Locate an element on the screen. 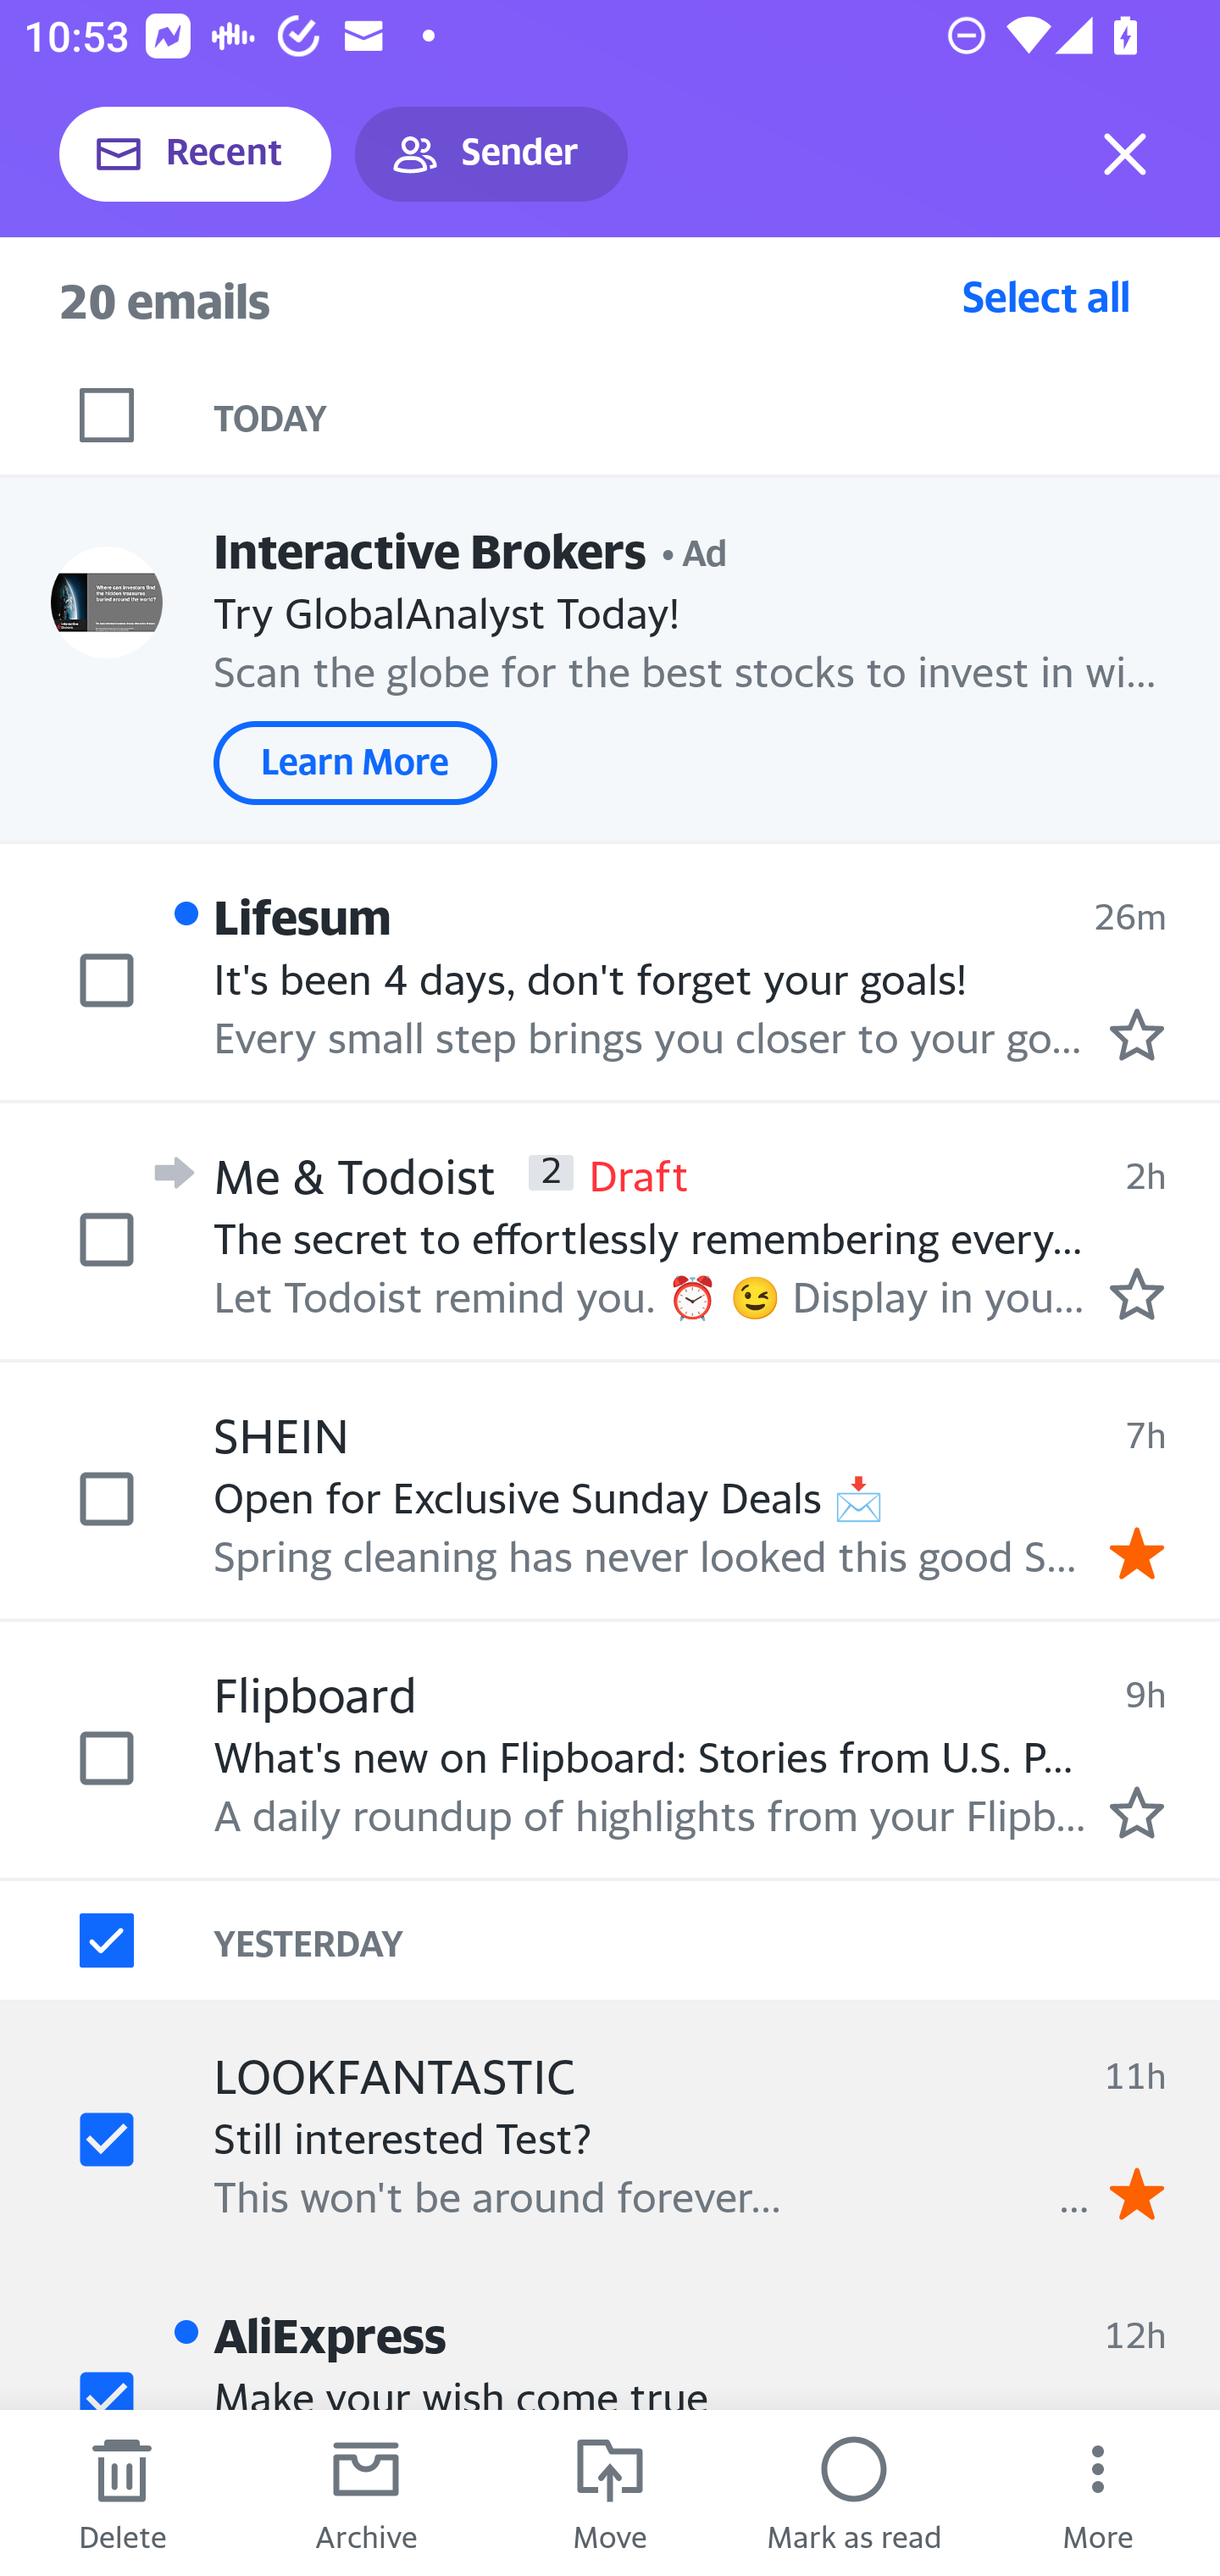  Exit selection mode is located at coordinates (1125, 154).